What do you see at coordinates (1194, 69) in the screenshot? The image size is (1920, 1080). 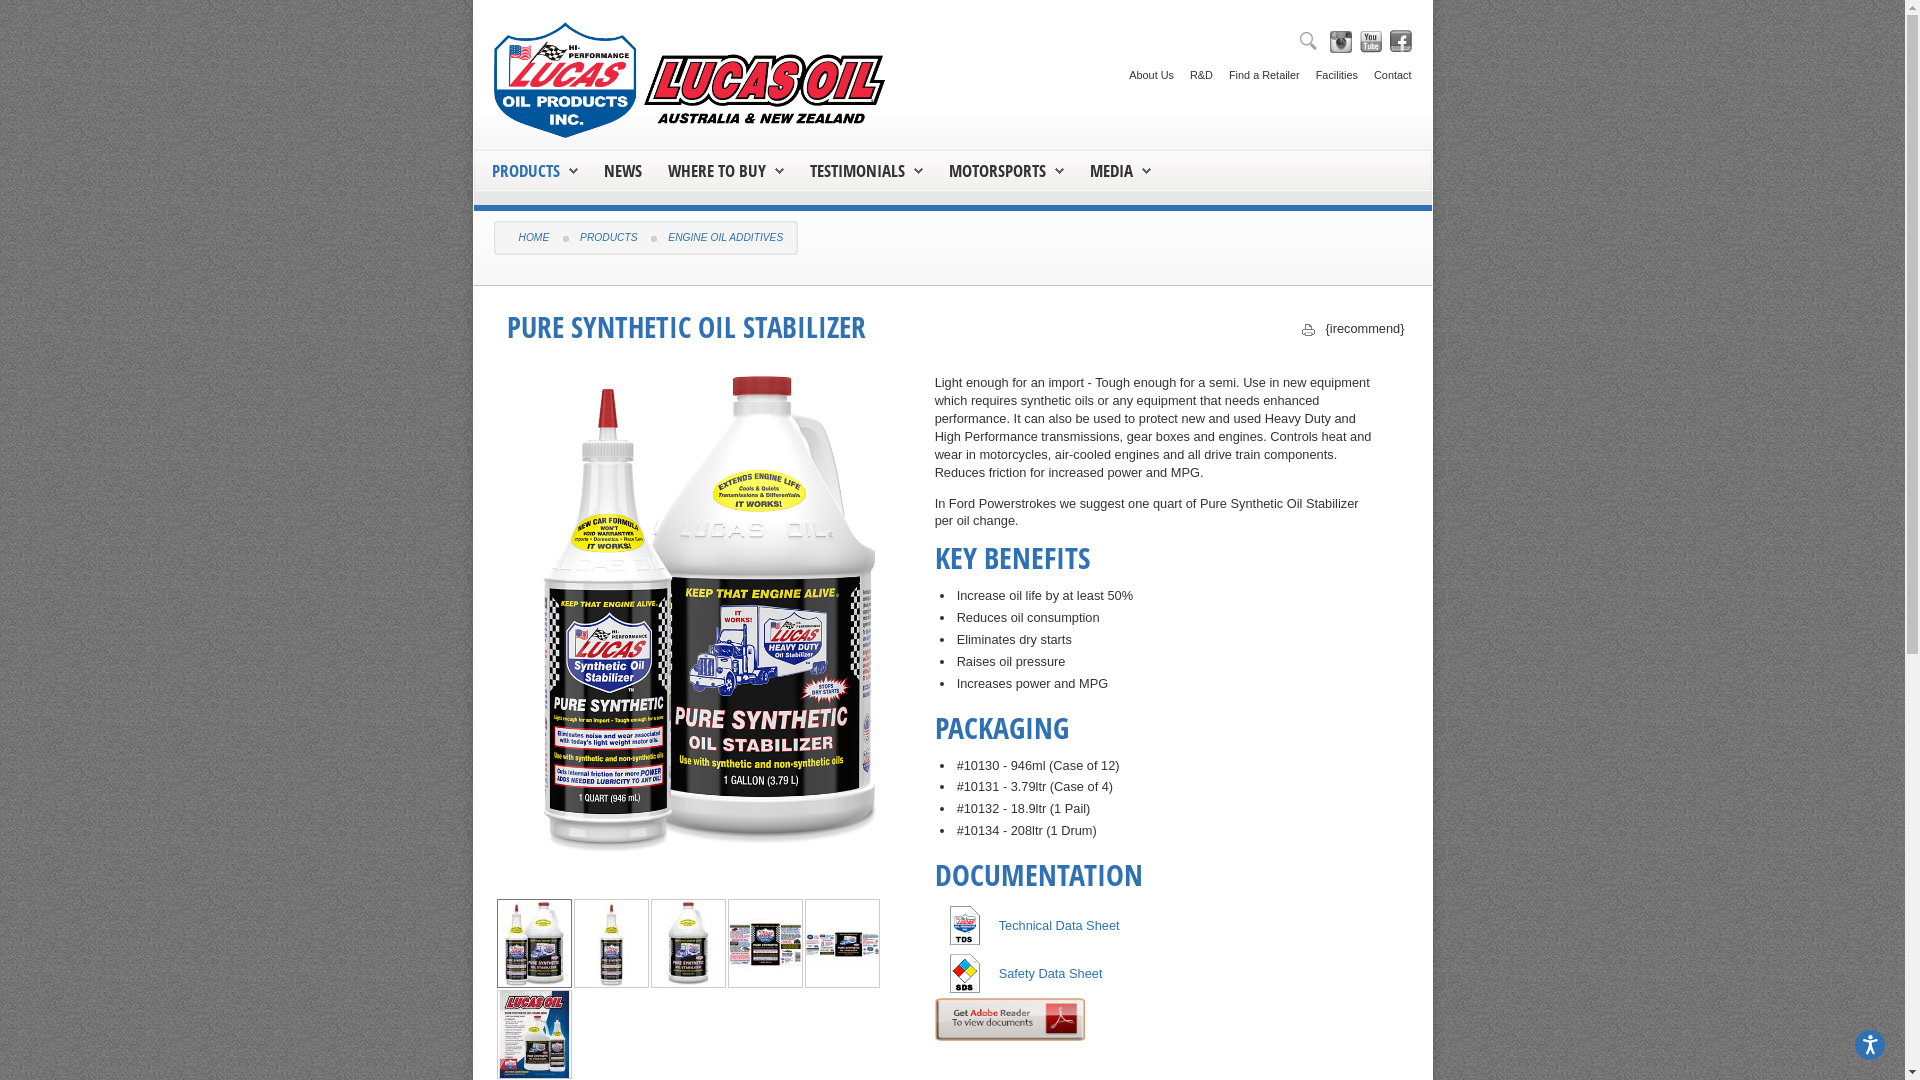 I see `R&D` at bounding box center [1194, 69].